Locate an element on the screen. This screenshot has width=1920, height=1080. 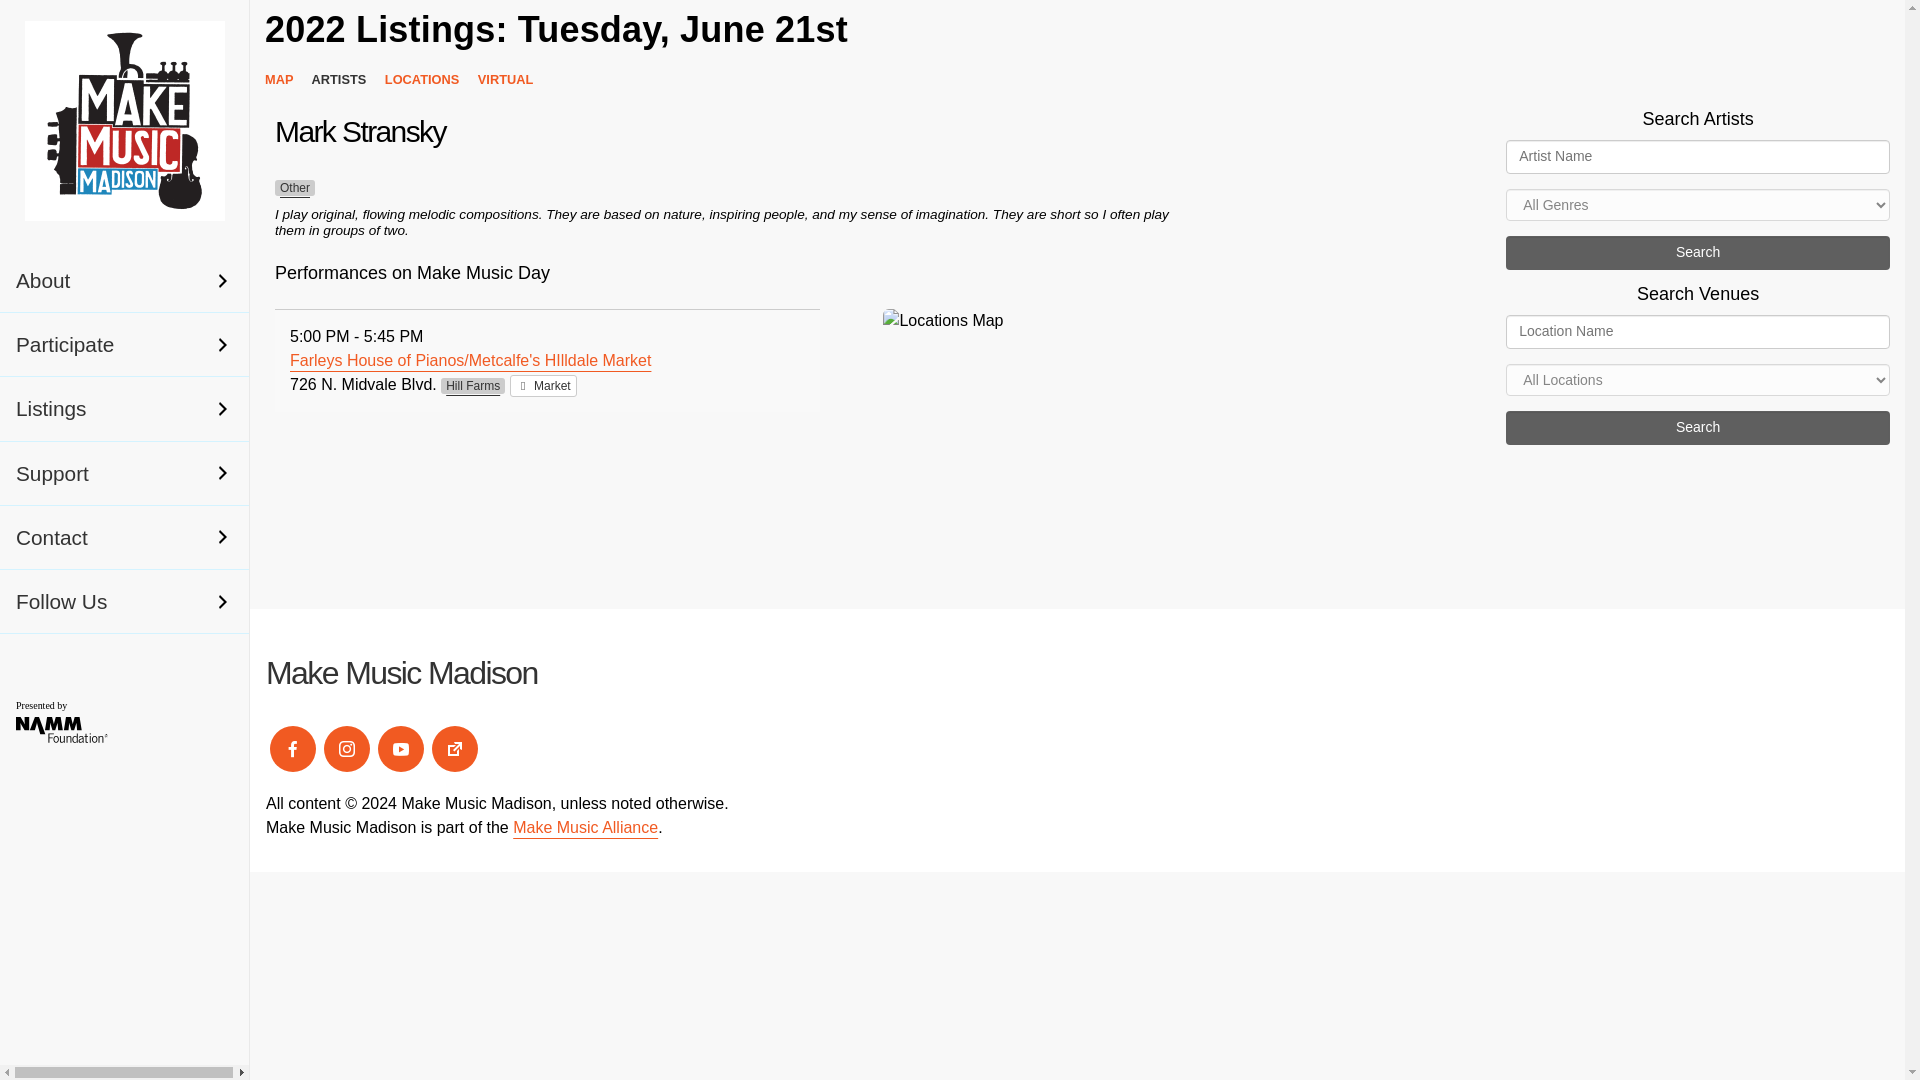
Make Music Madison is located at coordinates (402, 672).